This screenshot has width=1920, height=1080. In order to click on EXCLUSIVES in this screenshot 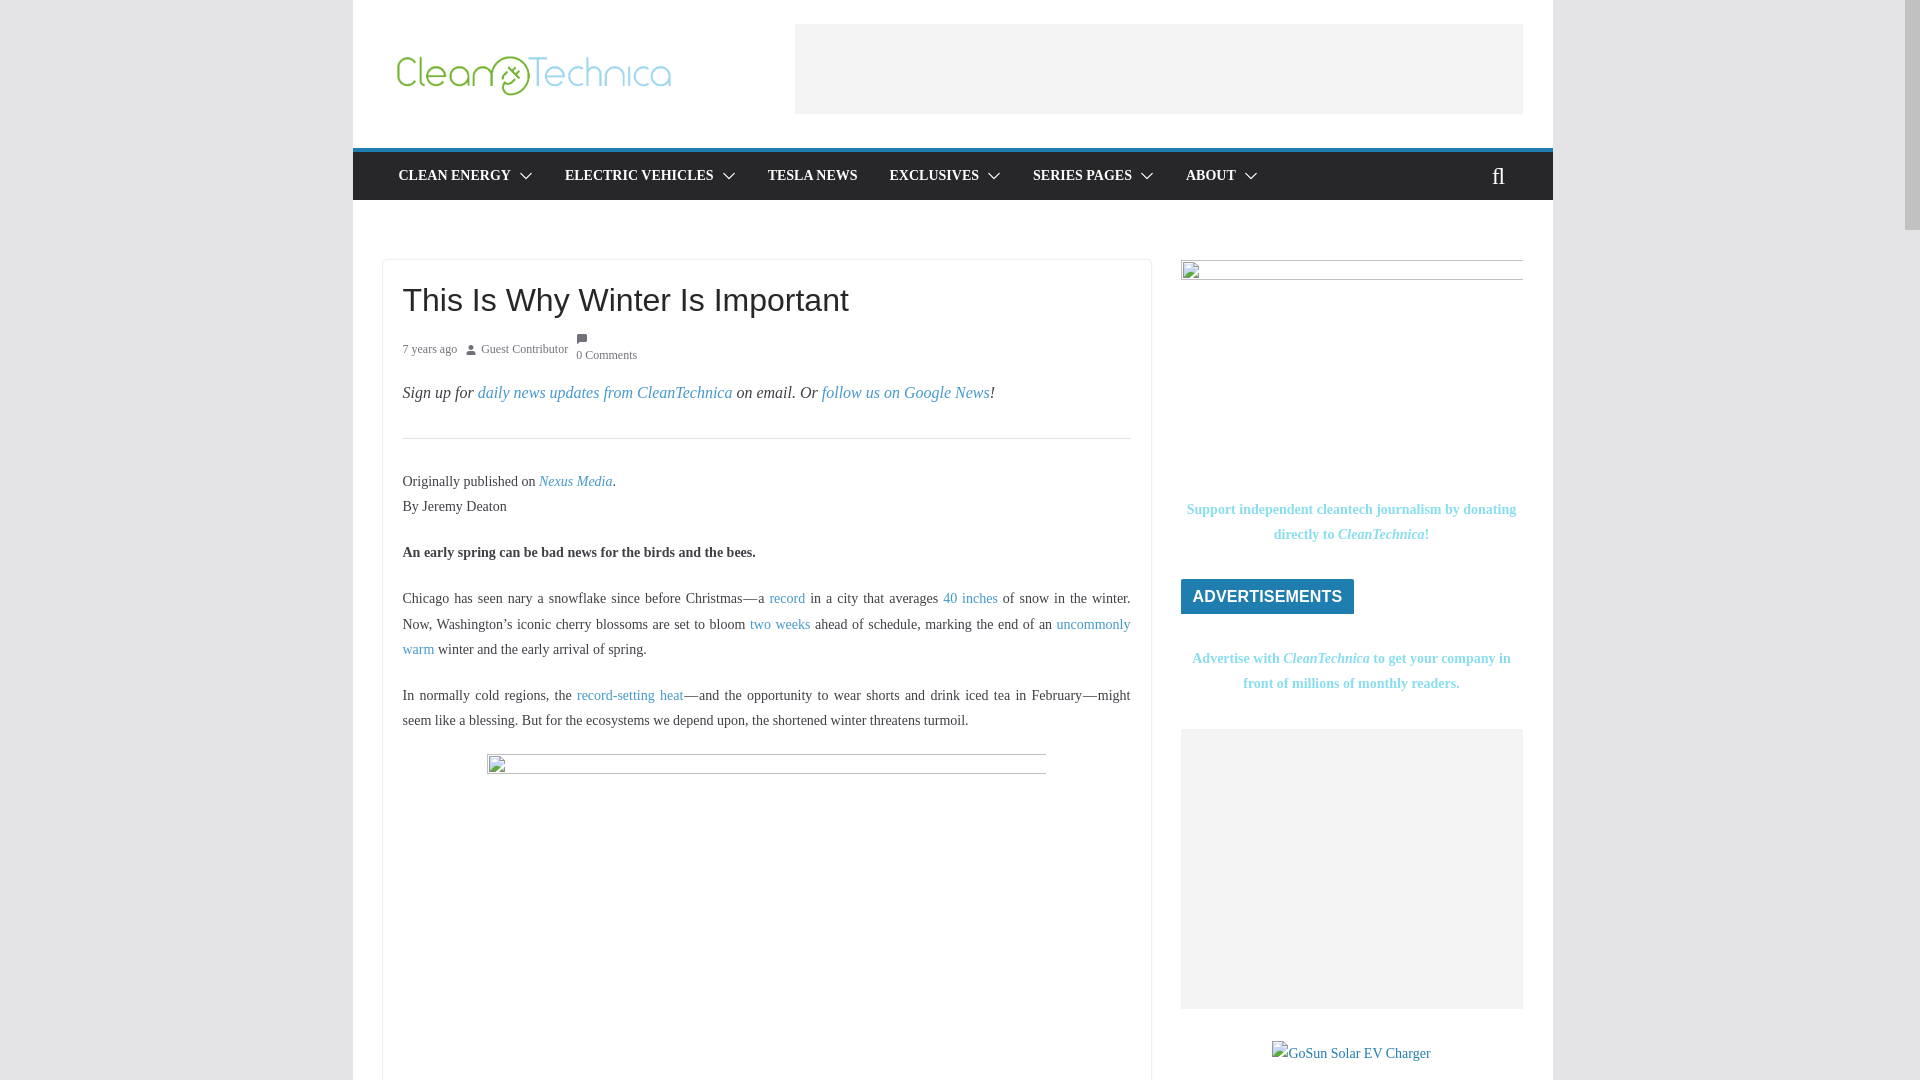, I will do `click(934, 176)`.